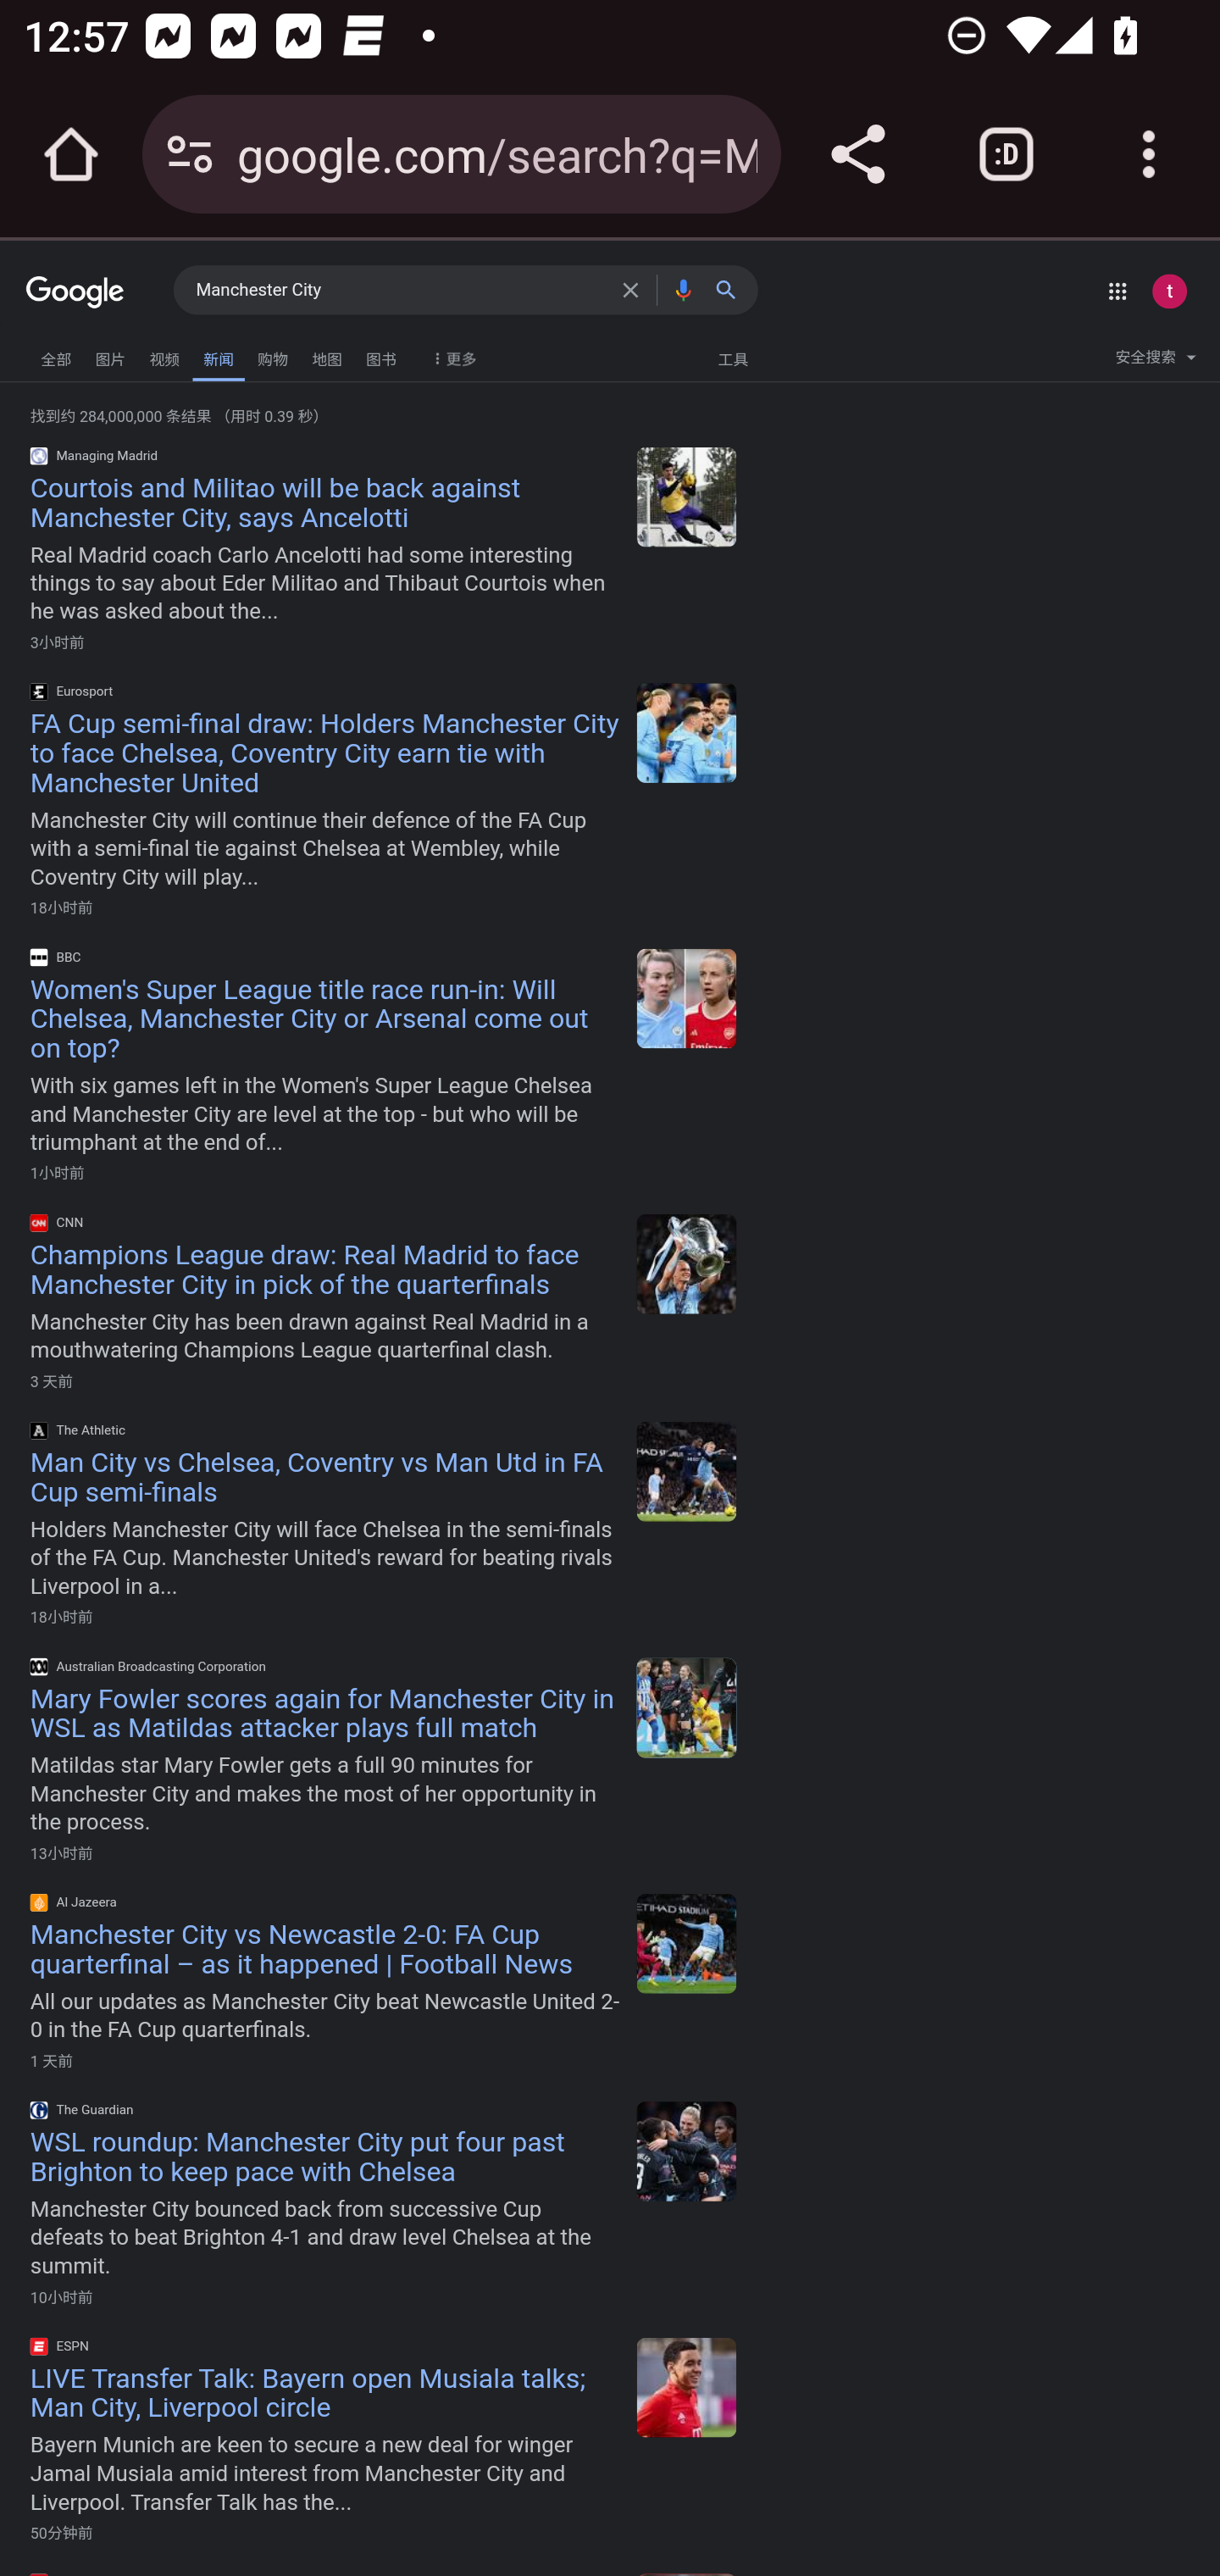 Image resolution: width=1220 pixels, height=2576 pixels. What do you see at coordinates (219, 356) in the screenshot?
I see `新闻` at bounding box center [219, 356].